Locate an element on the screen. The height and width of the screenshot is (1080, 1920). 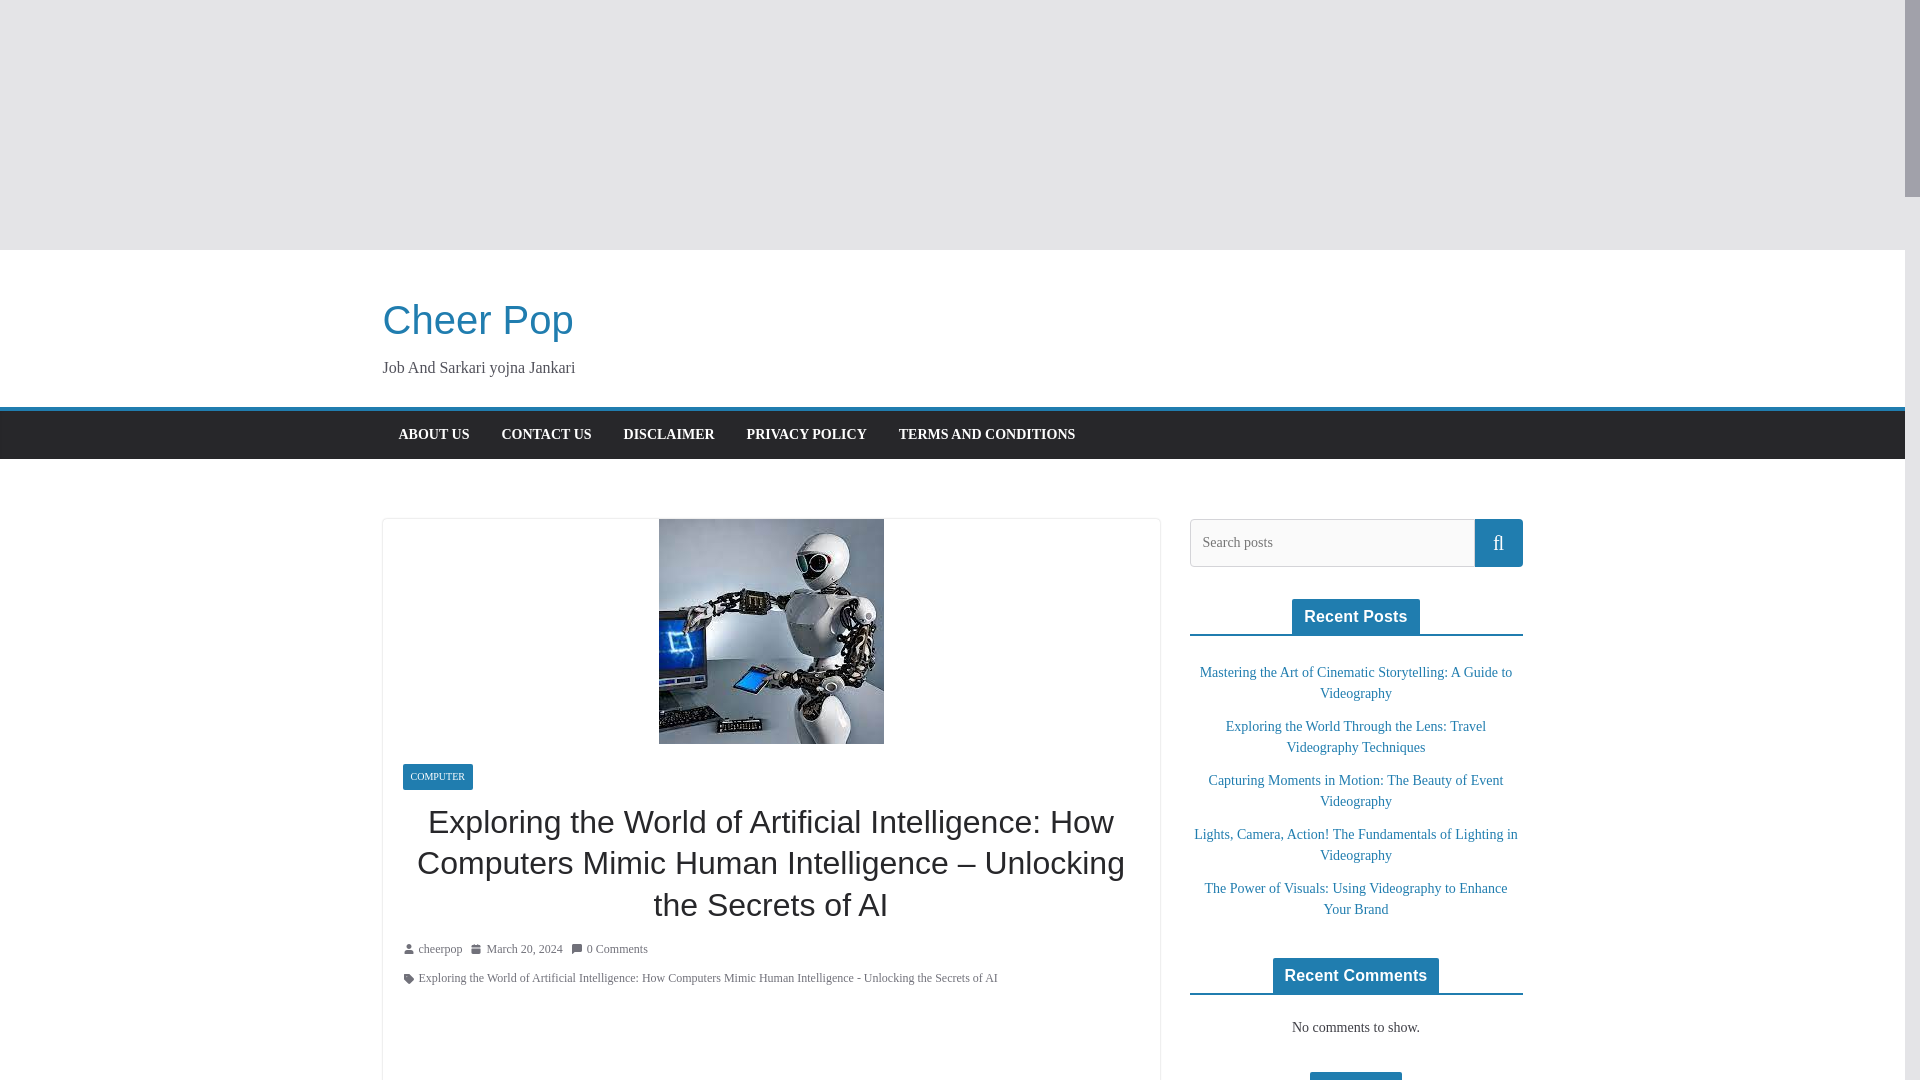
March 20, 2024 is located at coordinates (516, 950).